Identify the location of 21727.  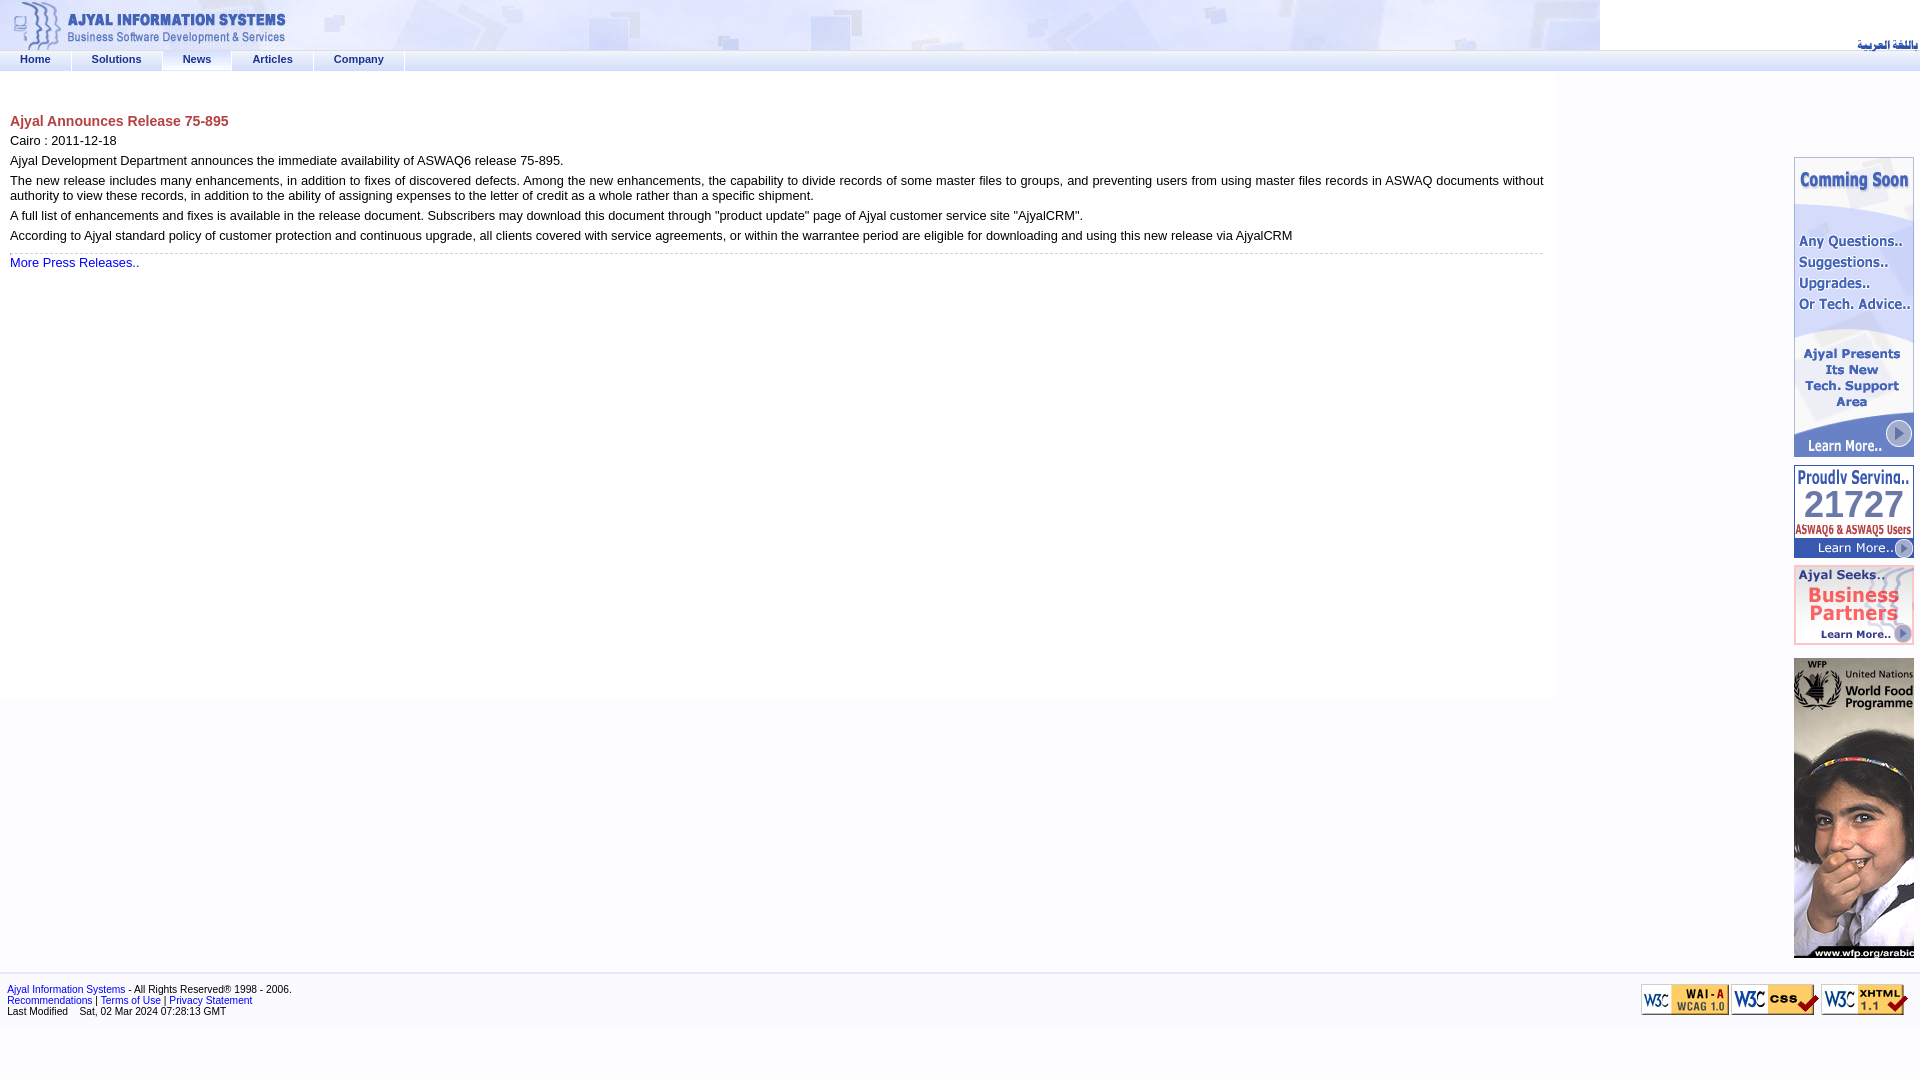
(1854, 504).